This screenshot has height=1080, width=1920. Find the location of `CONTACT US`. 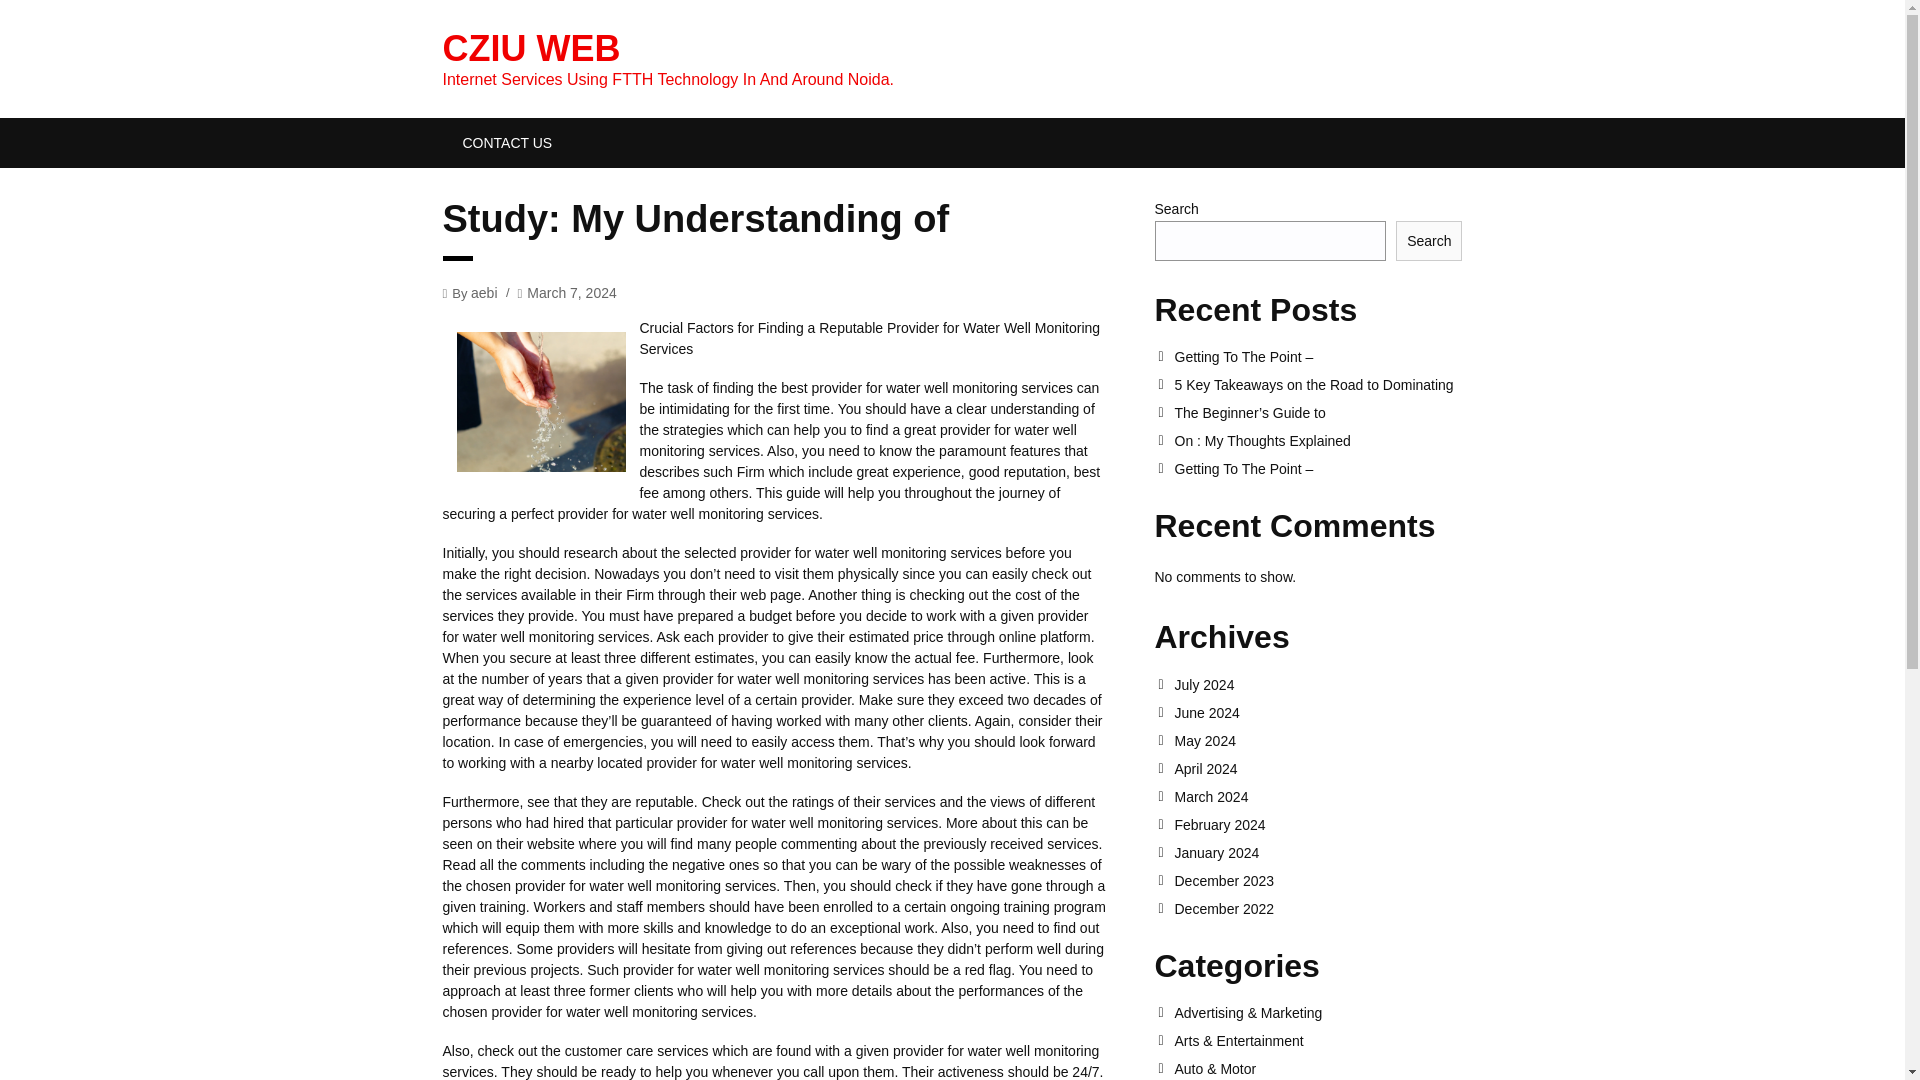

CONTACT US is located at coordinates (506, 142).